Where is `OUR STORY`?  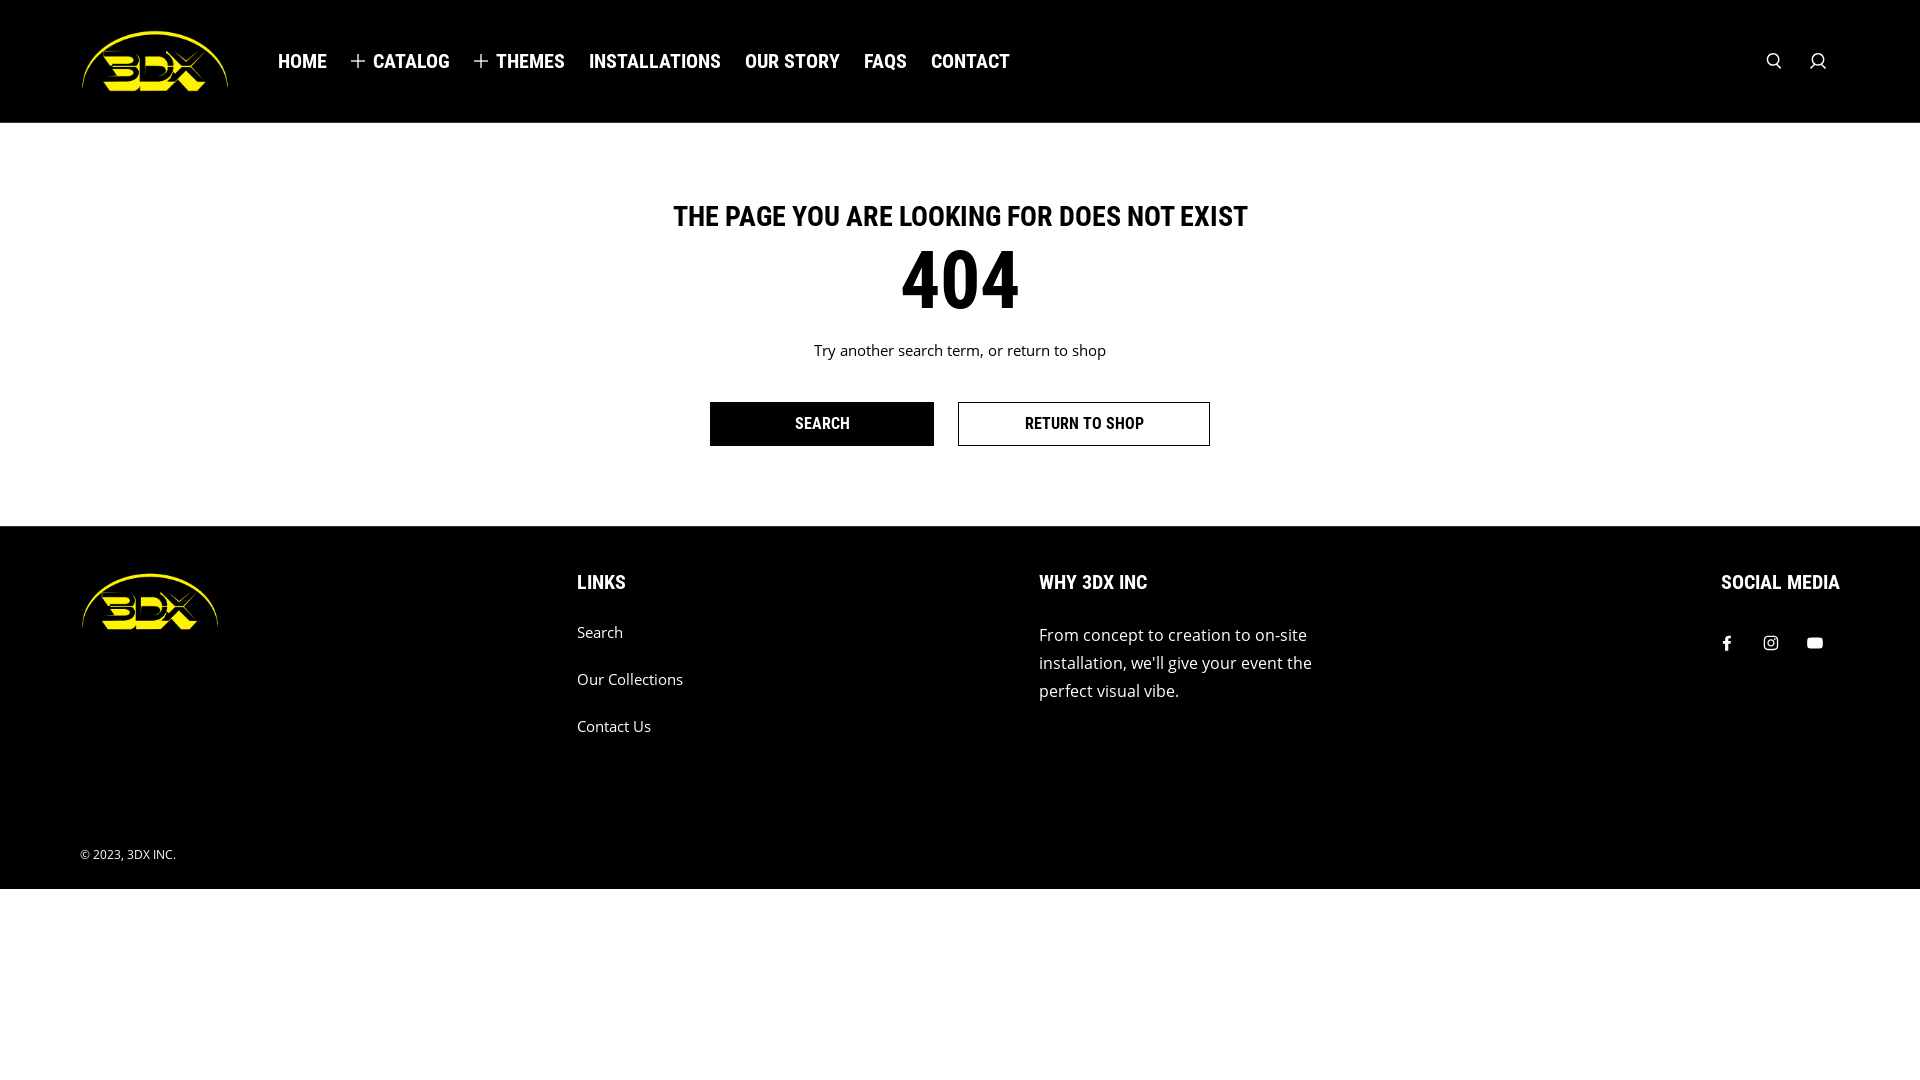
OUR STORY is located at coordinates (792, 61).